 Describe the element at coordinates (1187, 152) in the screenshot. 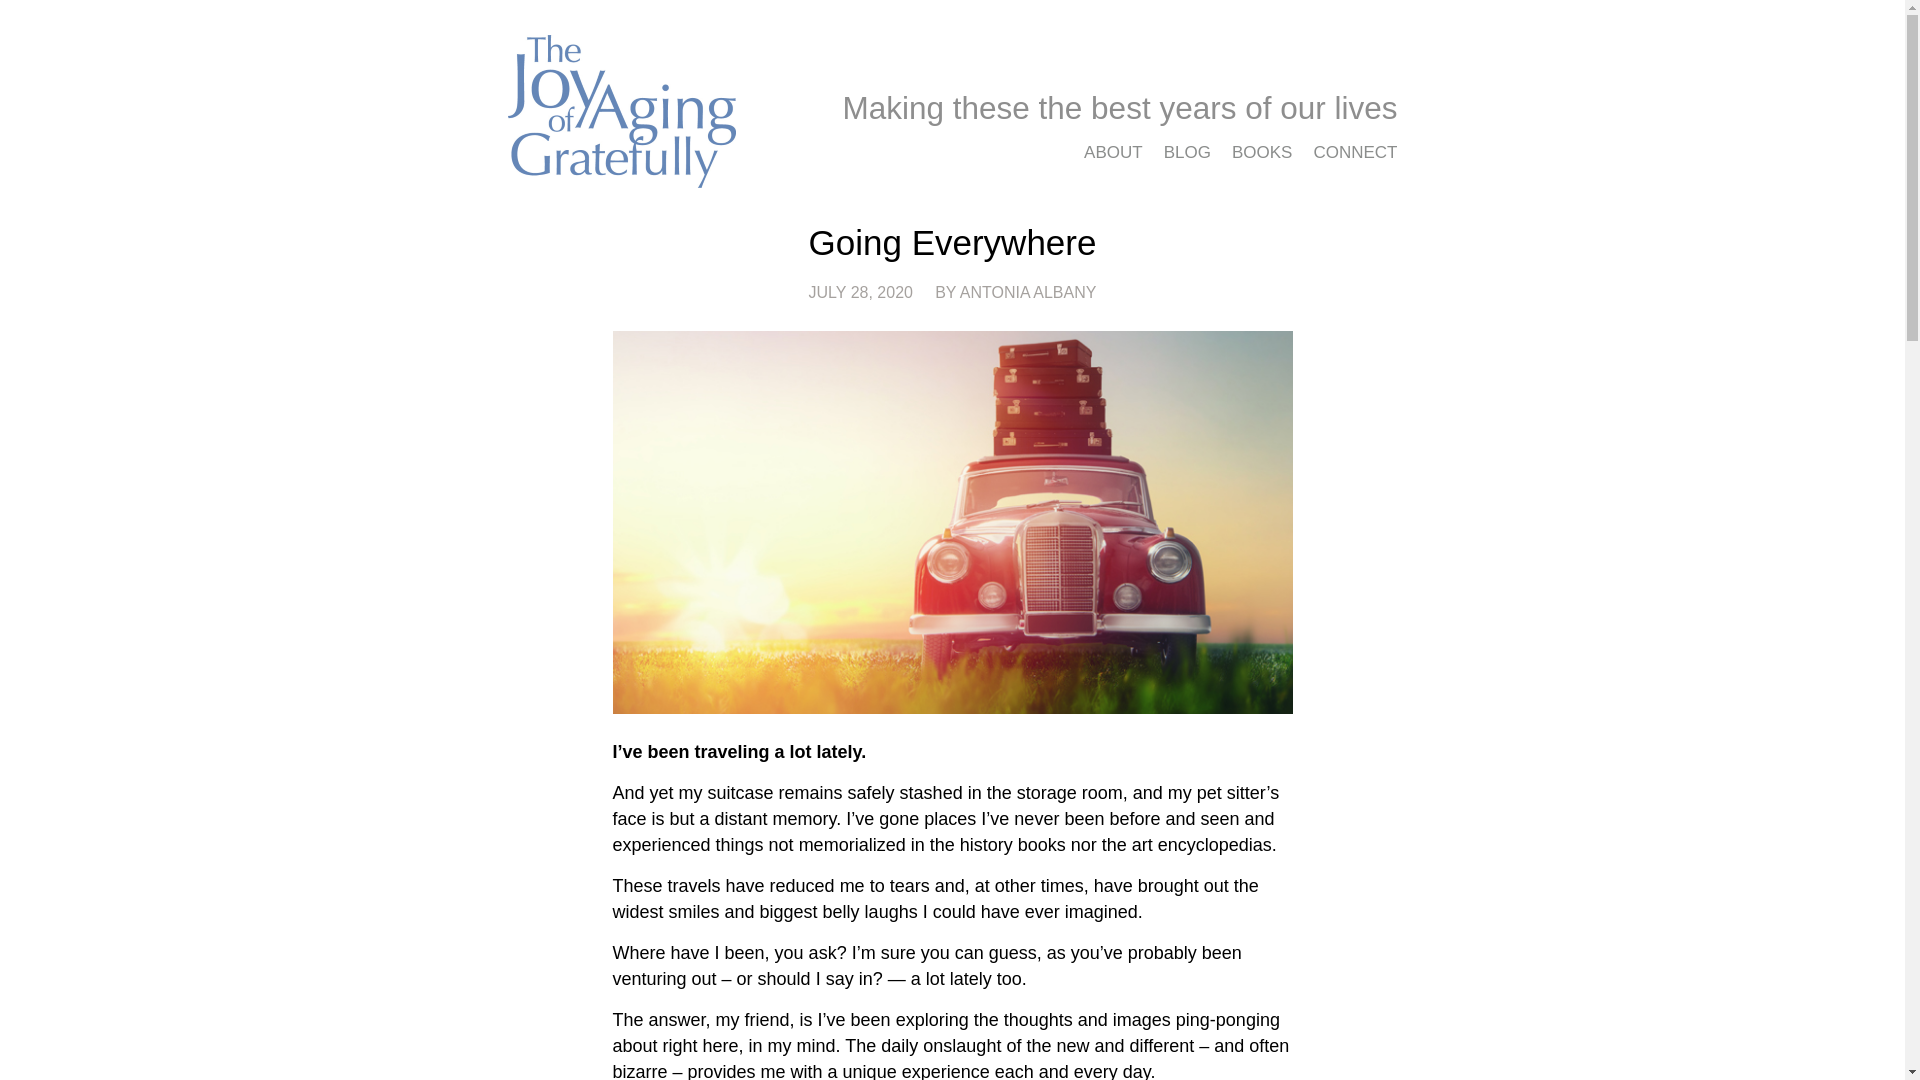

I see `BLOG` at that location.